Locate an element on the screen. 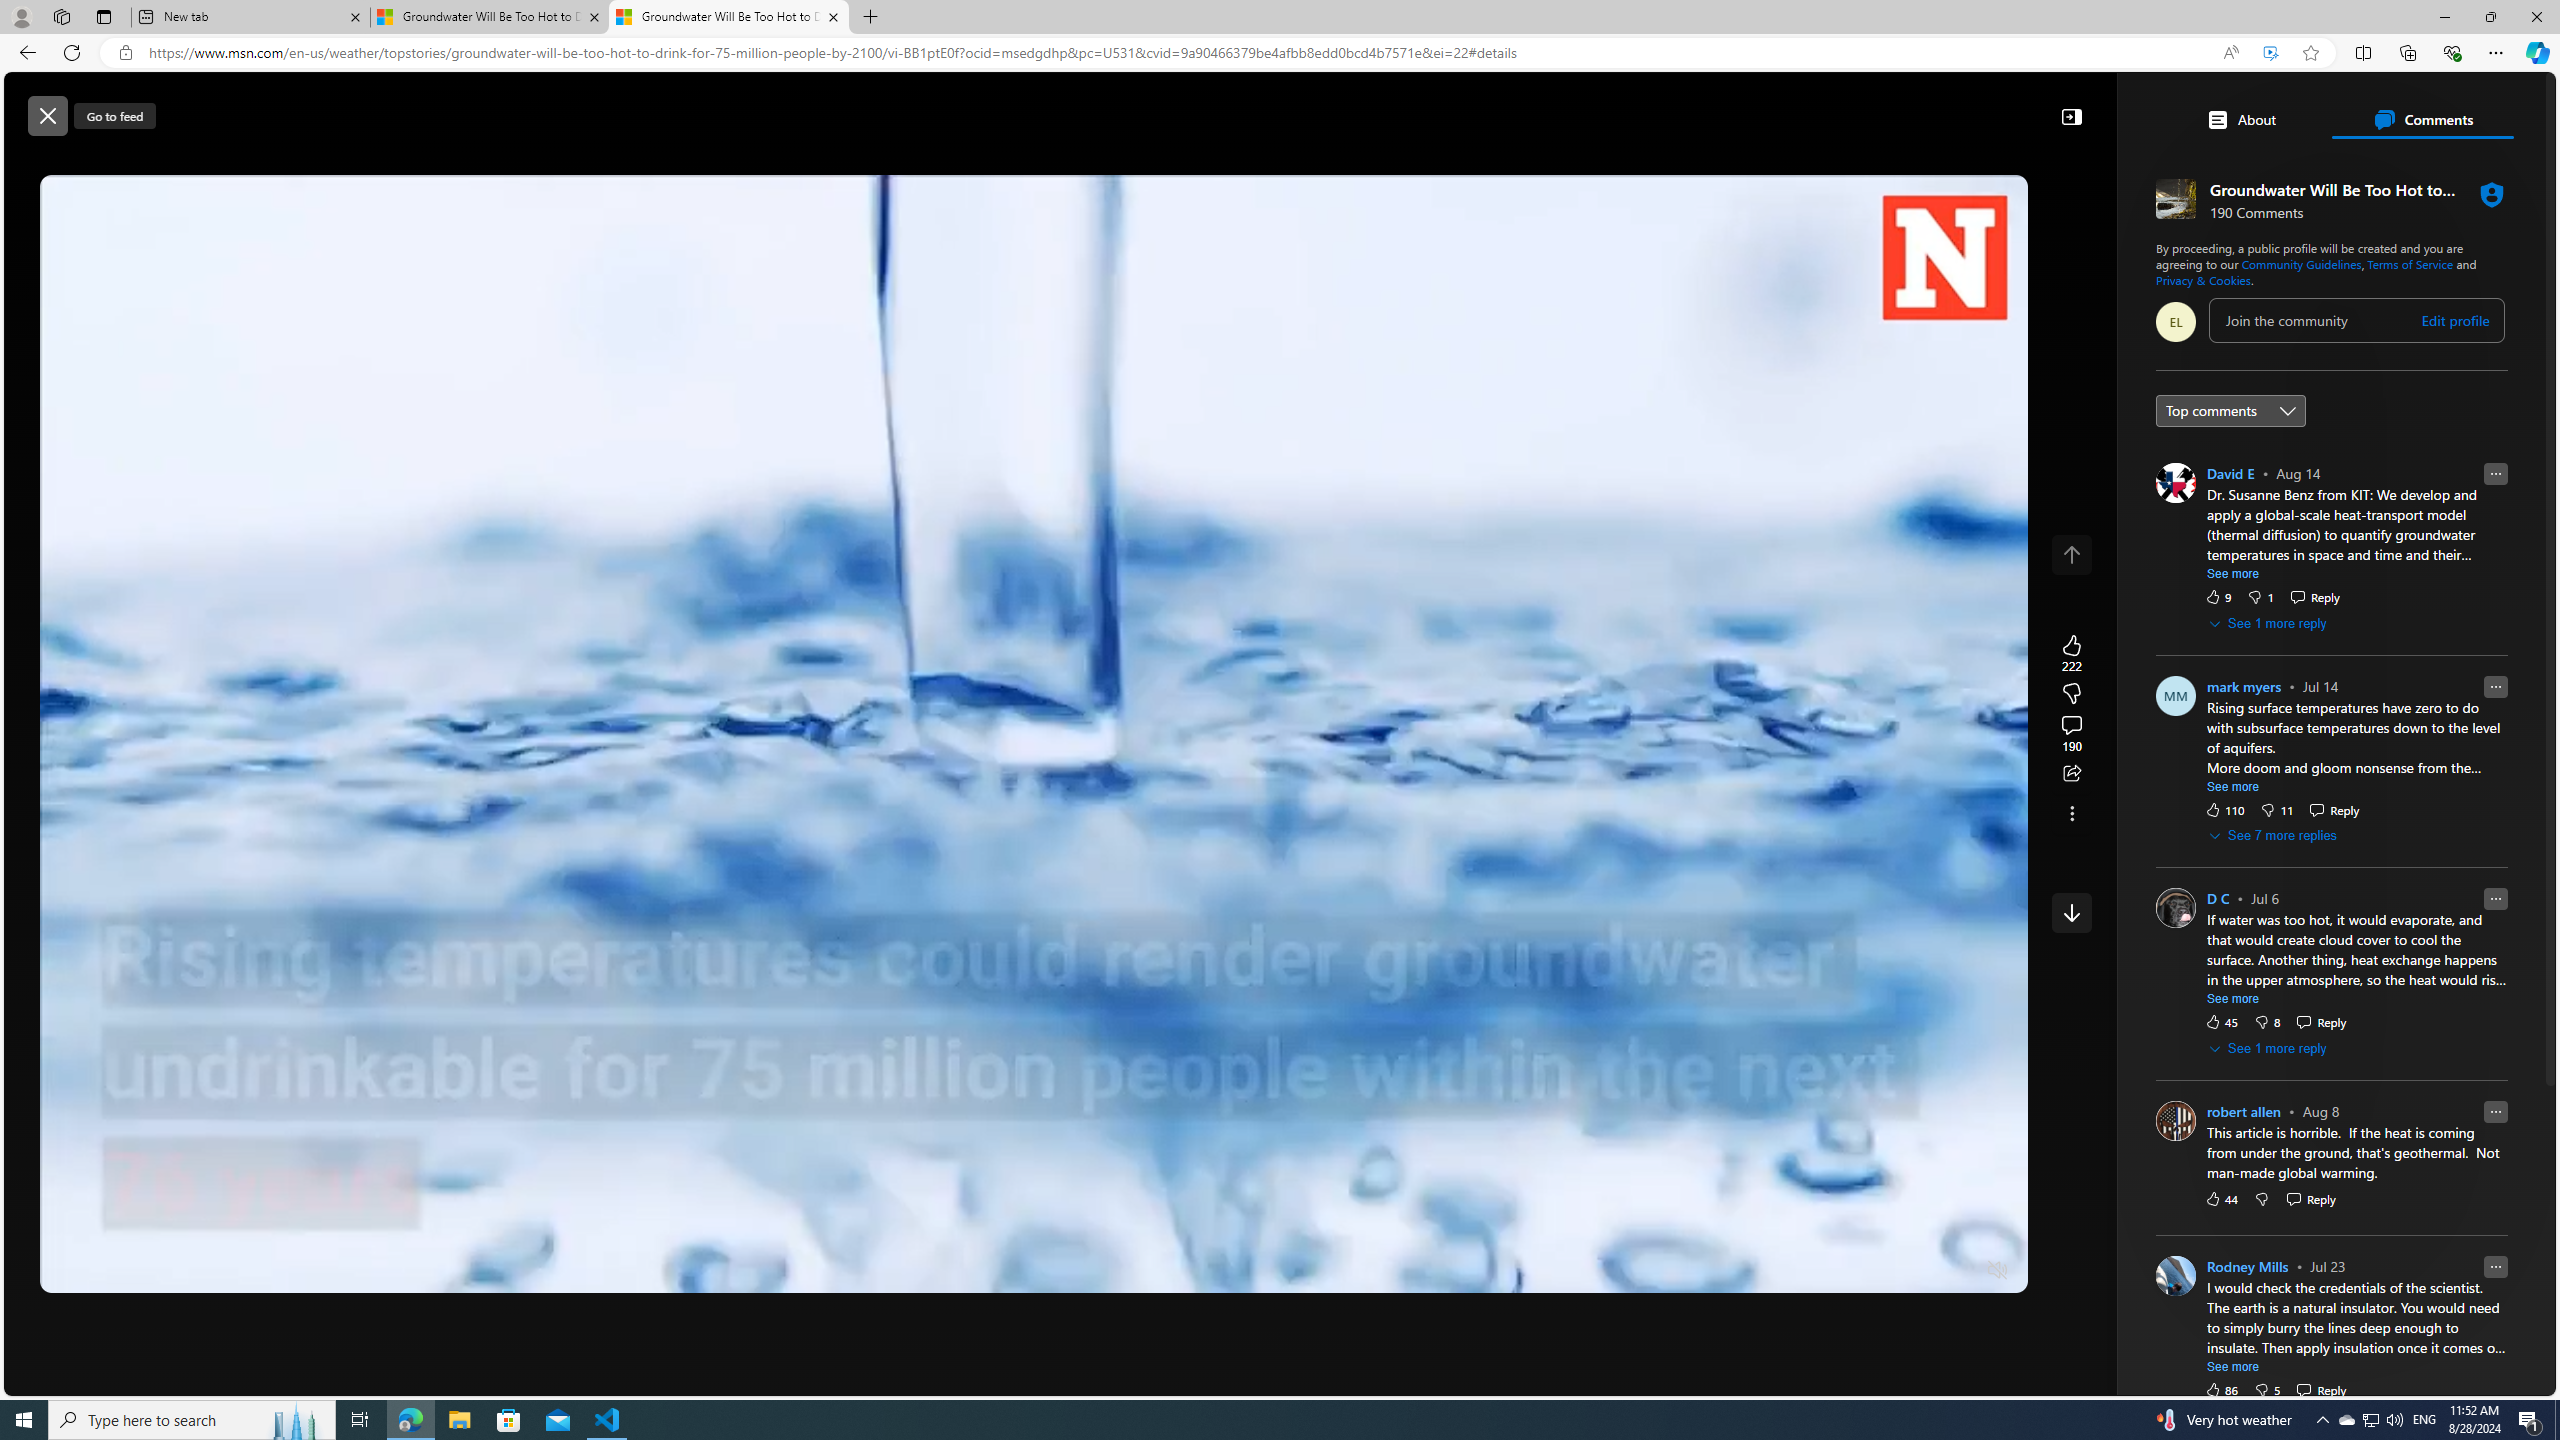  The Associated Press is located at coordinates (2058, 644).